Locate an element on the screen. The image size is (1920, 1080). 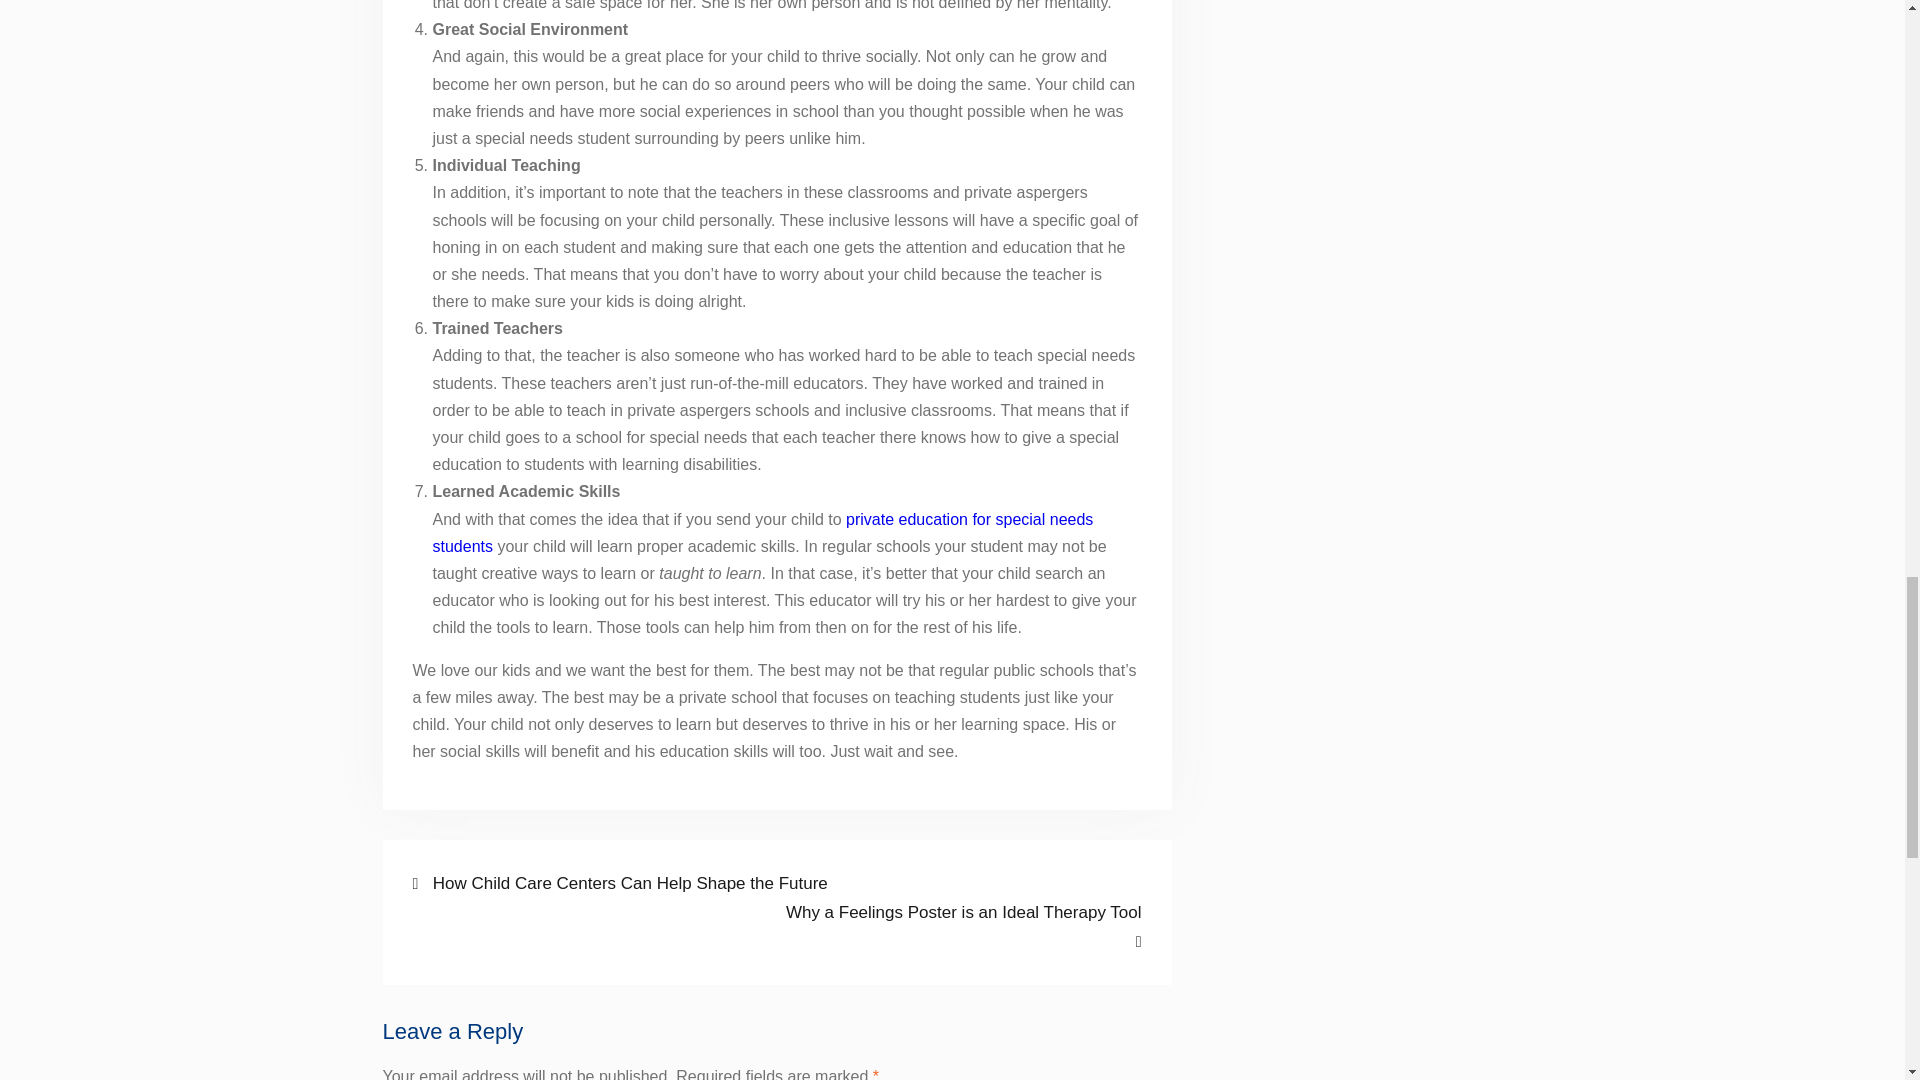
private education for special needs students is located at coordinates (960, 926).